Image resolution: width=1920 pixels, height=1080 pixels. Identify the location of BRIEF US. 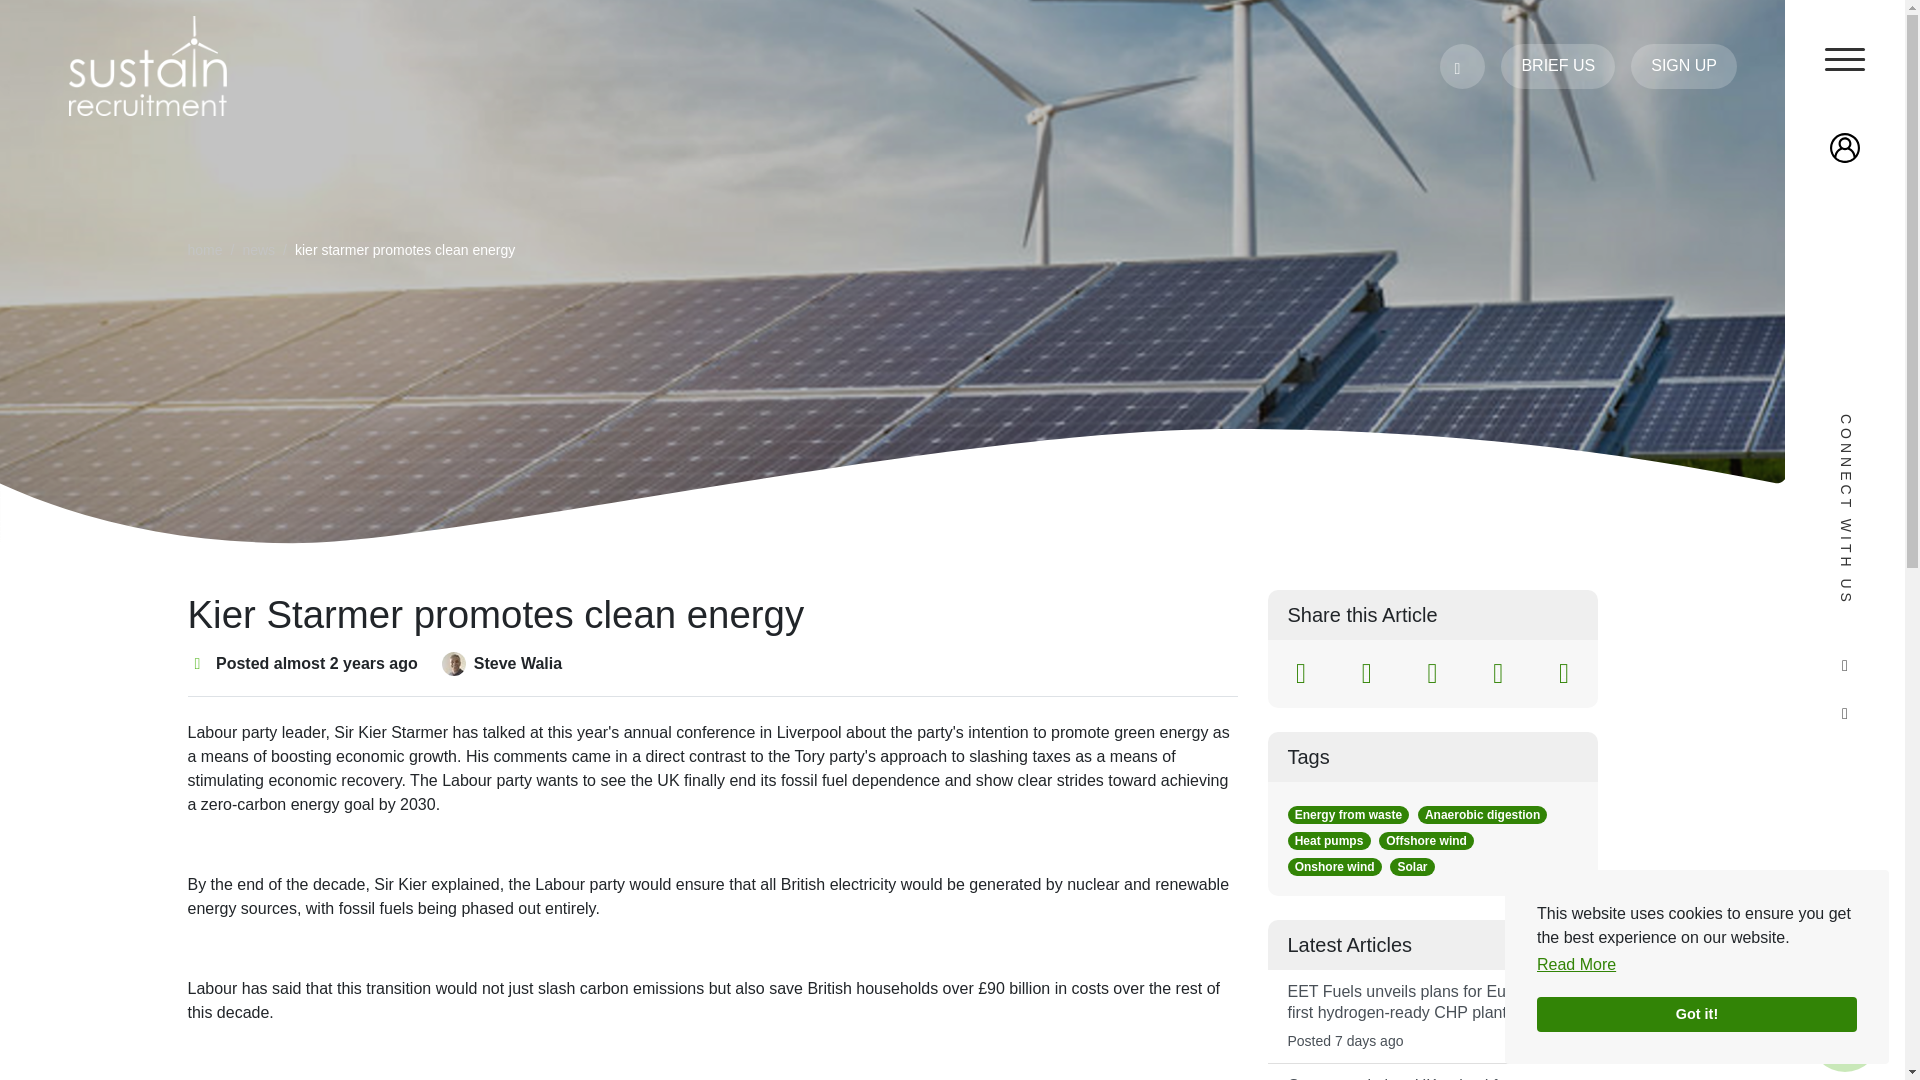
(1558, 66).